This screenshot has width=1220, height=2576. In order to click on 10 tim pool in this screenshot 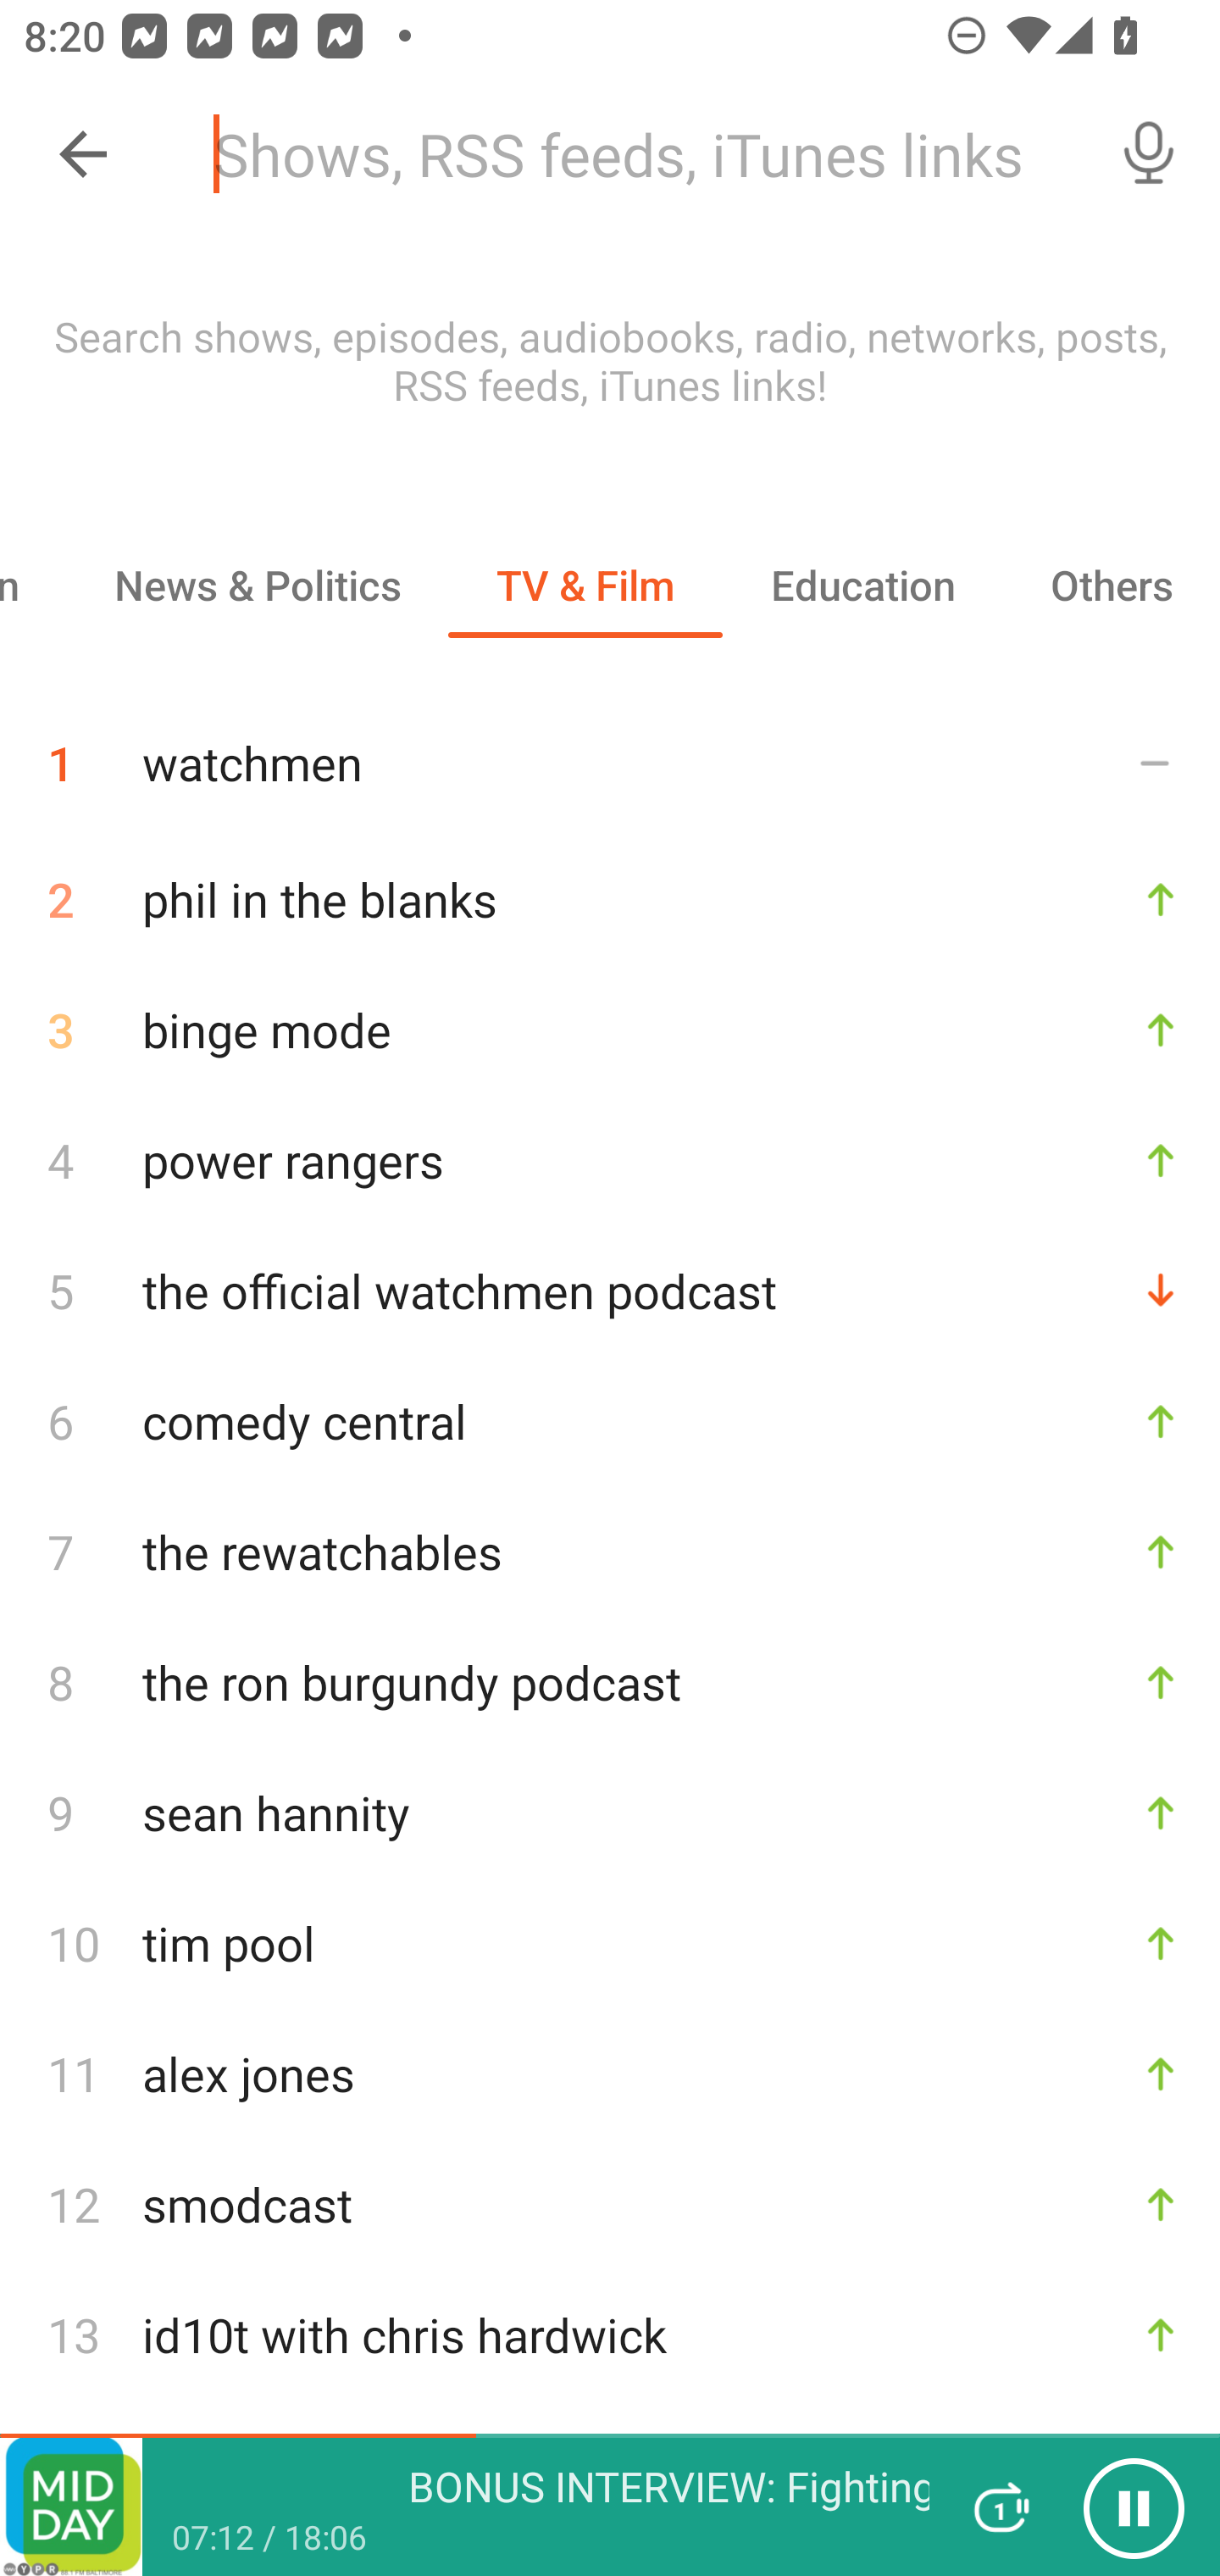, I will do `click(610, 1944)`.